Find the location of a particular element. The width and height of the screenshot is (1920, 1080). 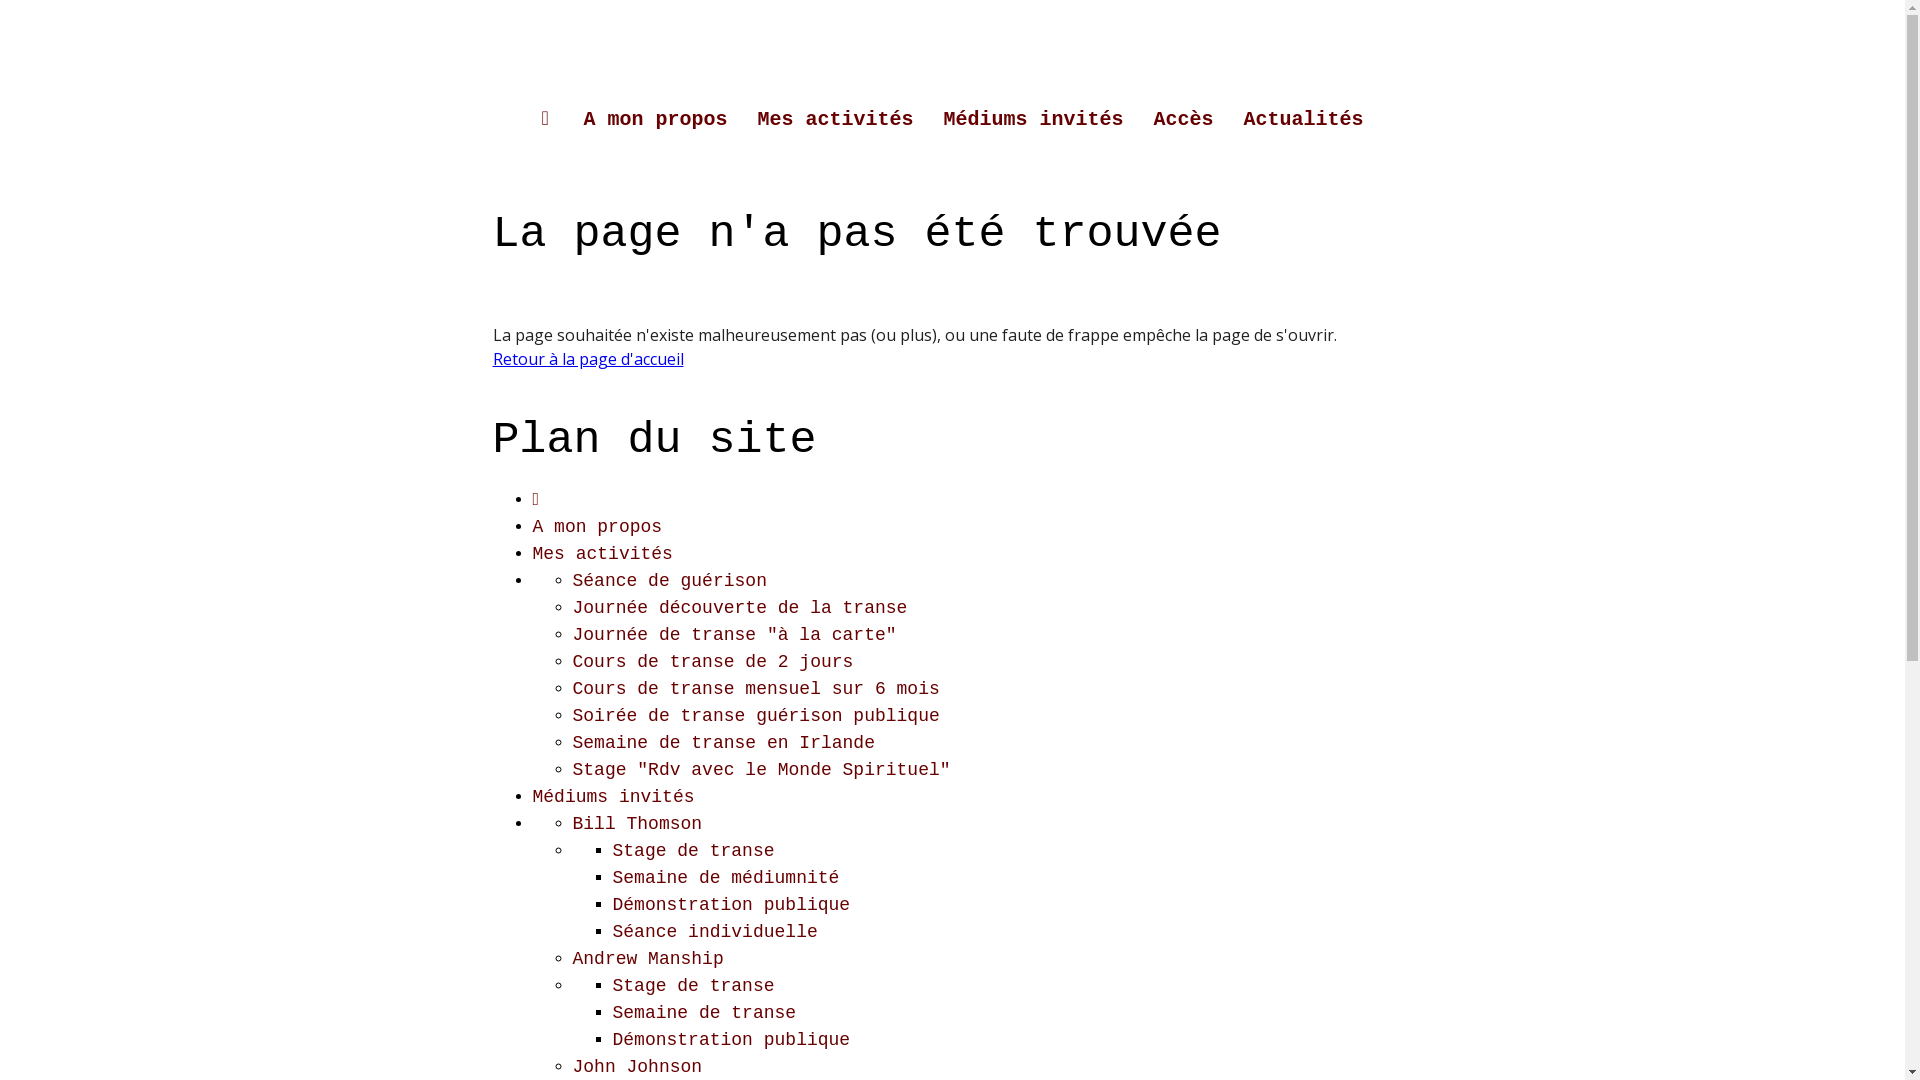

Stage "Rdv avec le Monde Spirituel" is located at coordinates (761, 770).